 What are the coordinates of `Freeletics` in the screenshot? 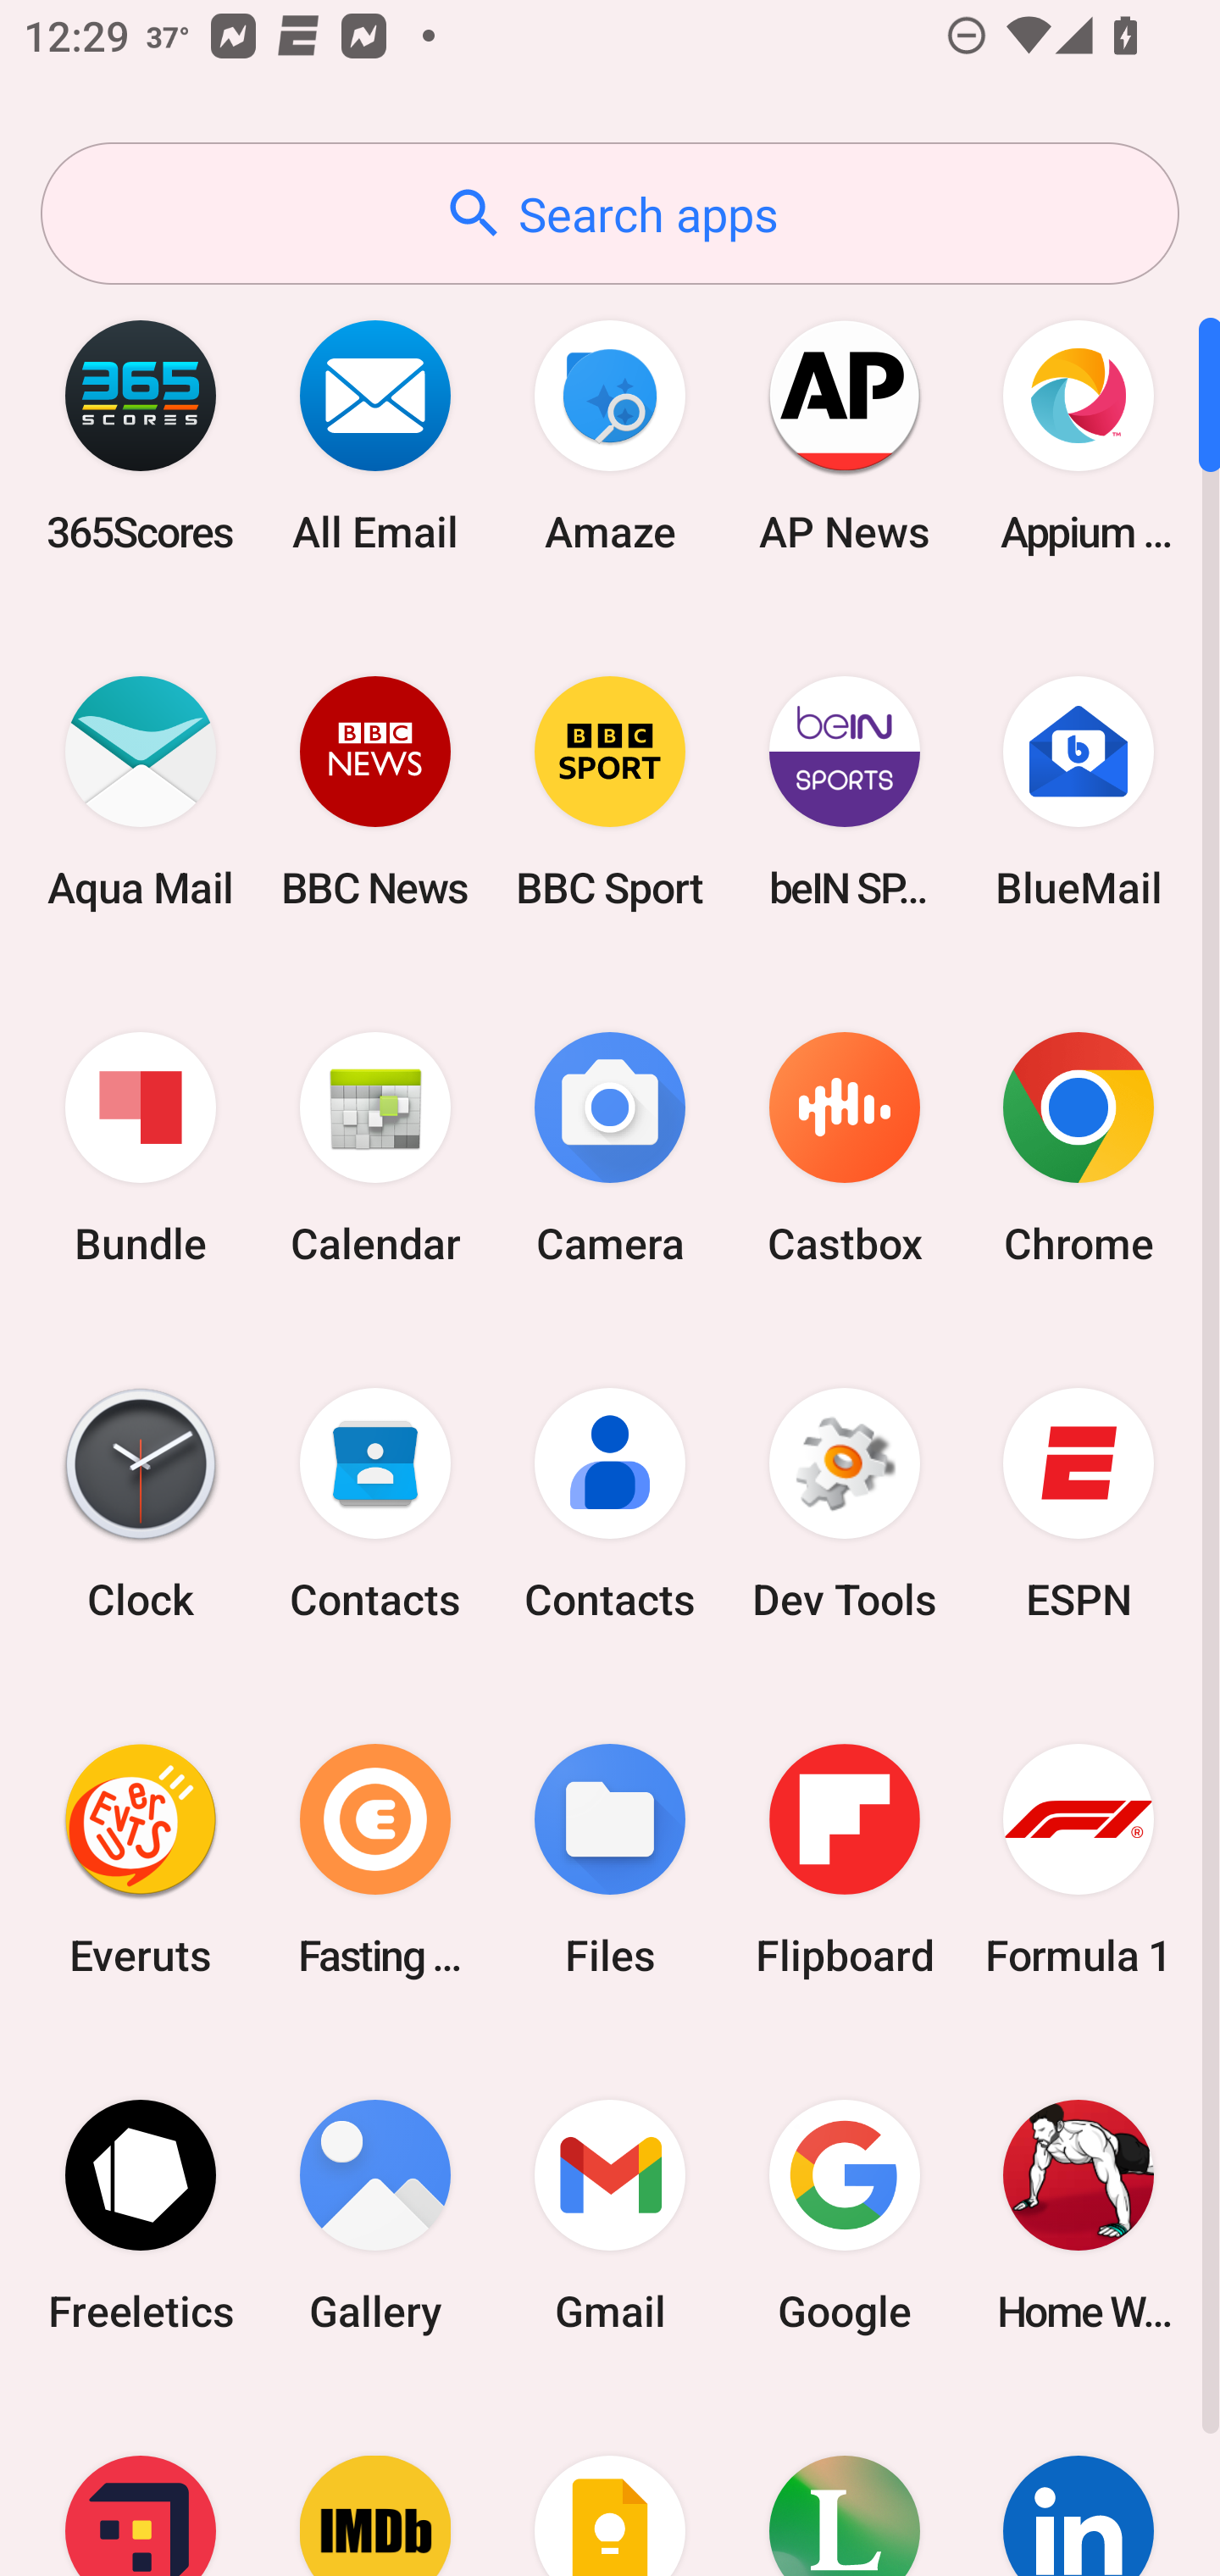 It's located at (141, 2215).